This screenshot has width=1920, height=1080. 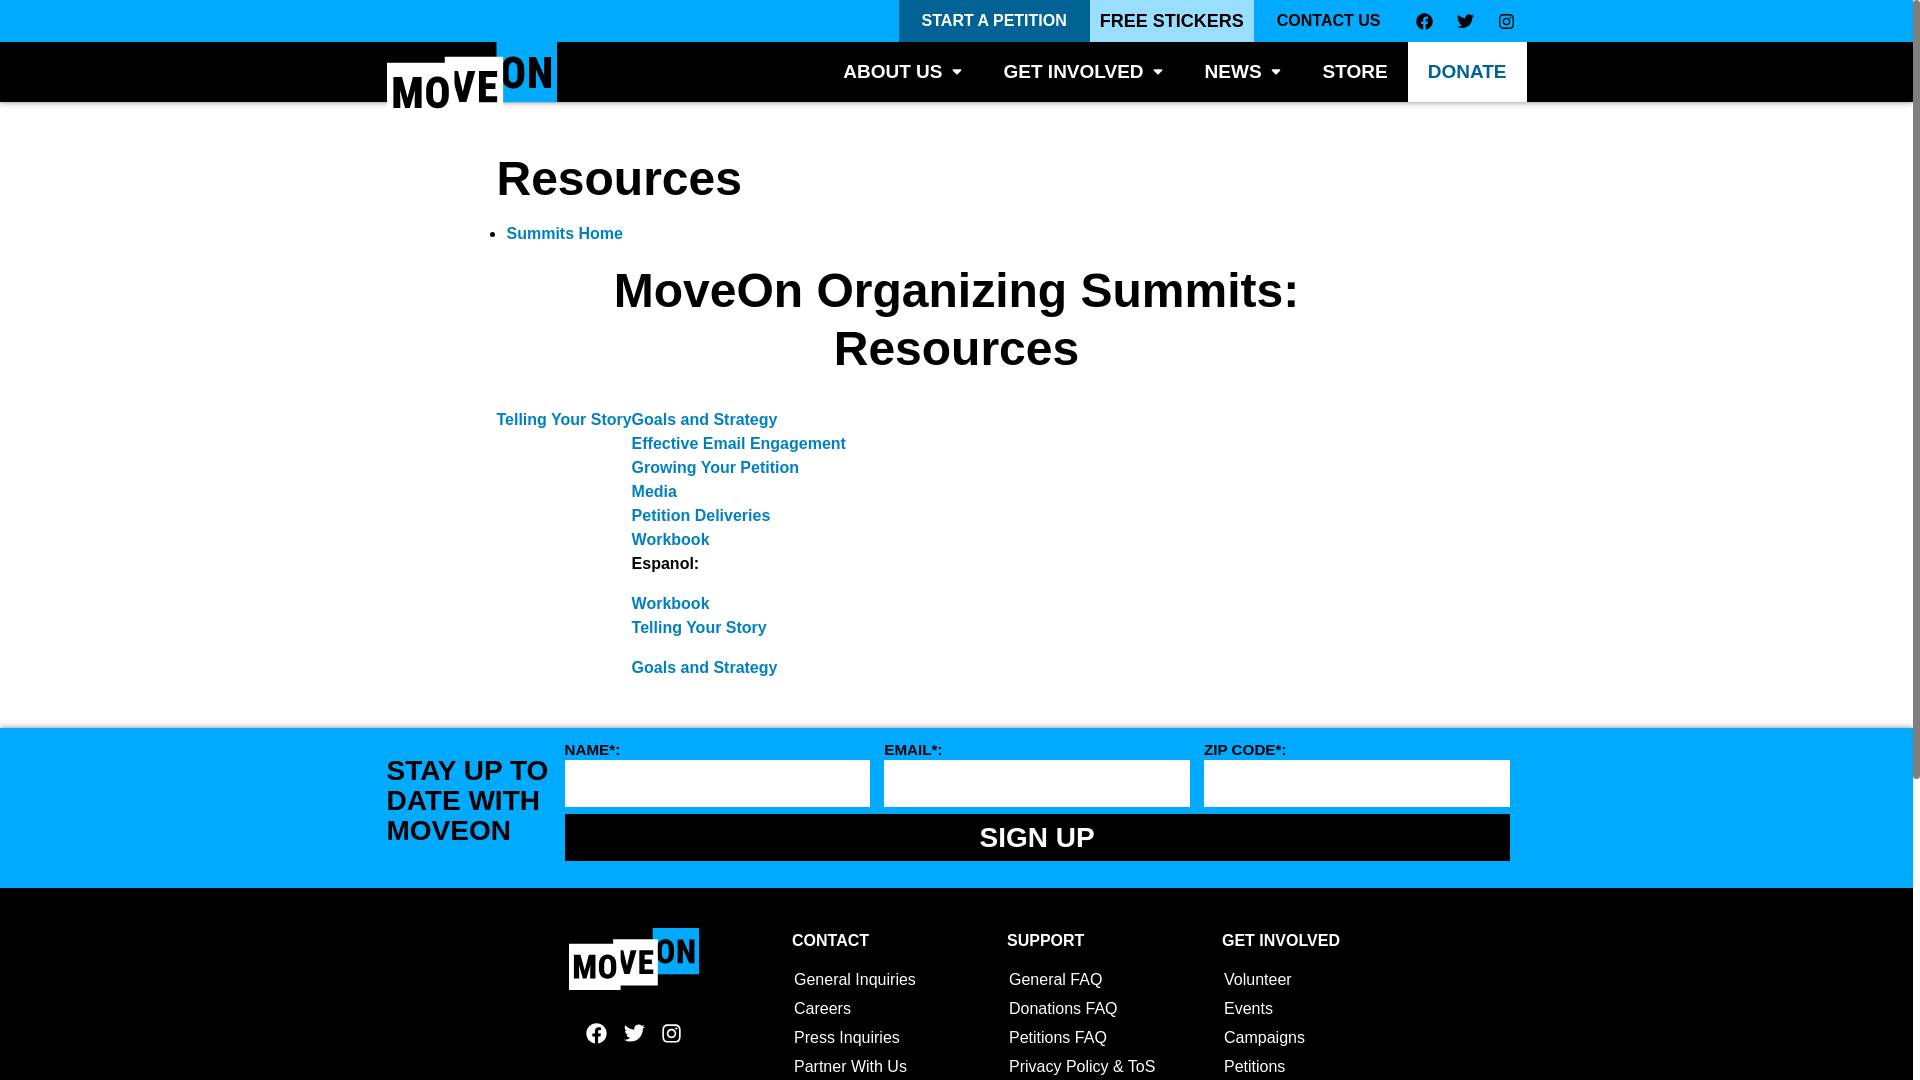 I want to click on Telling Your Story, so click(x=563, y=419).